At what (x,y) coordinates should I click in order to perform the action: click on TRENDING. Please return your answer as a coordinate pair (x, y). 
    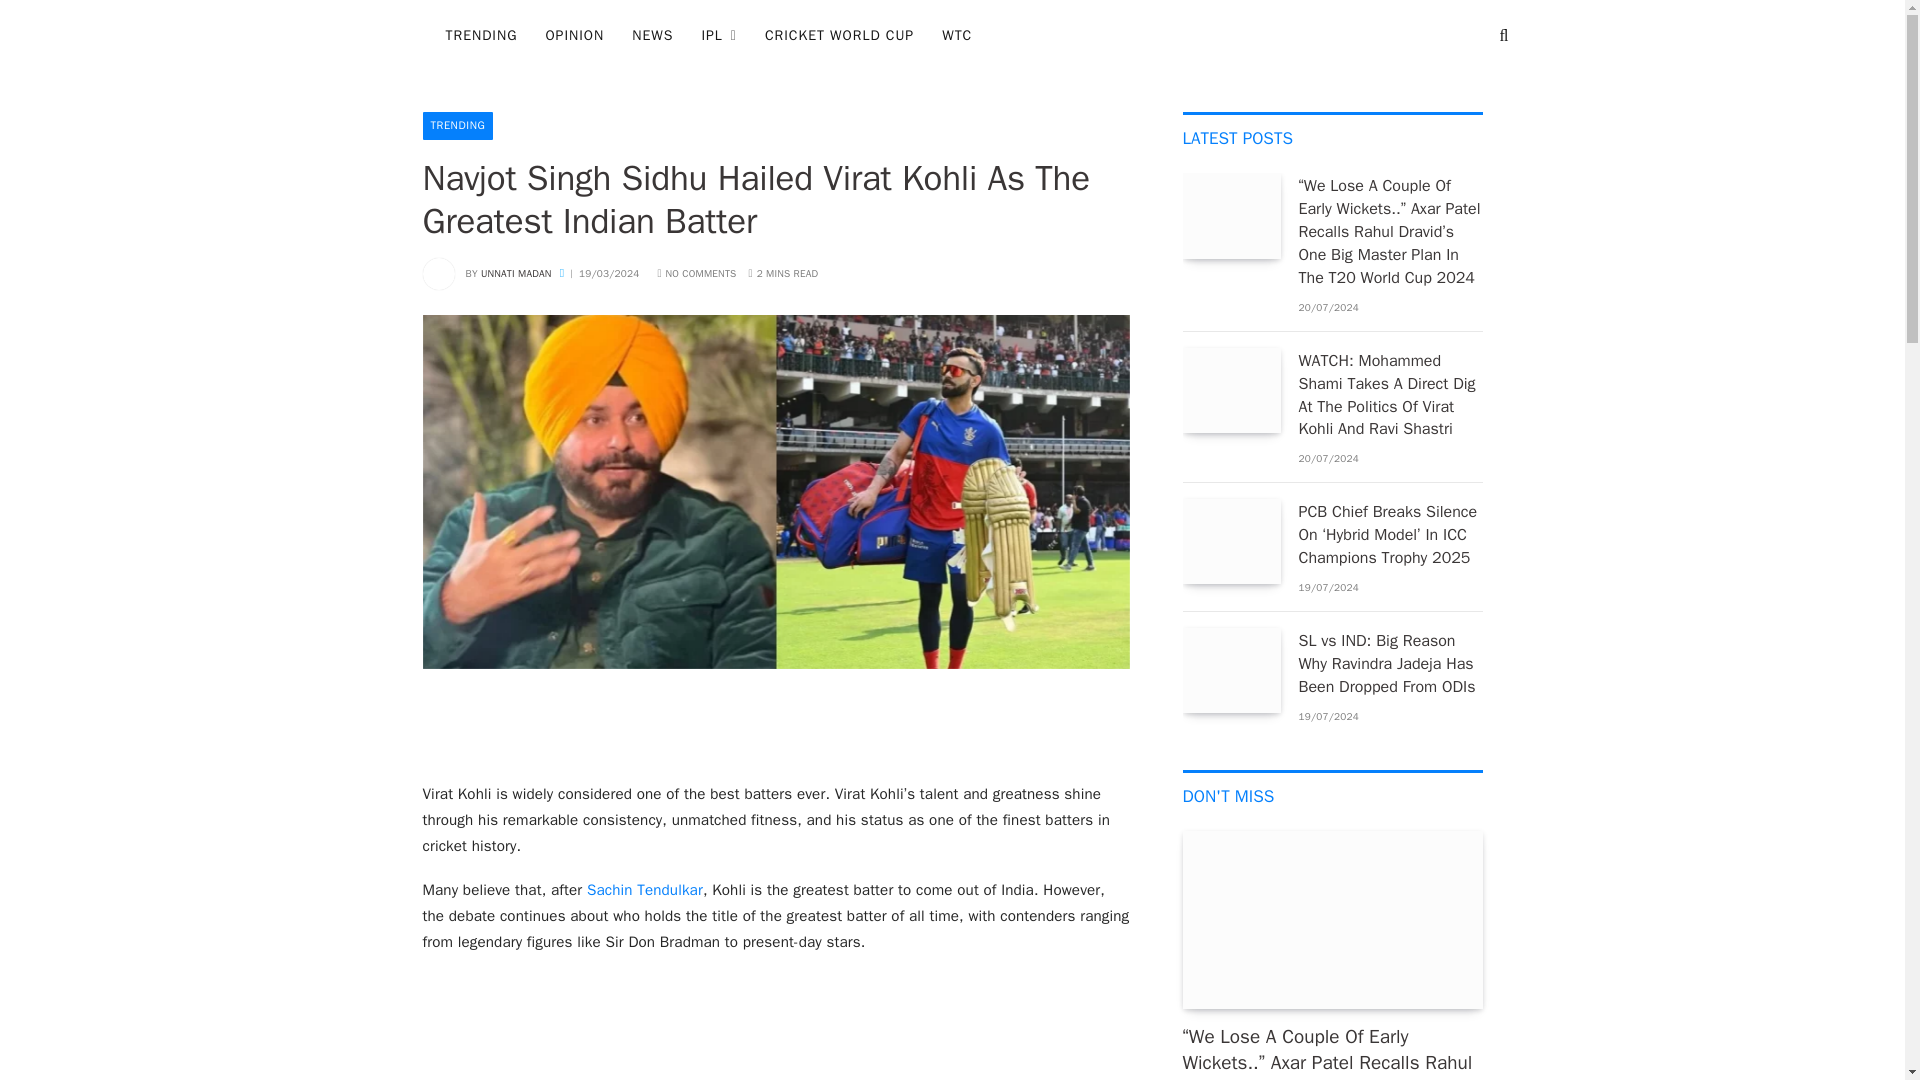
    Looking at the image, I should click on (482, 36).